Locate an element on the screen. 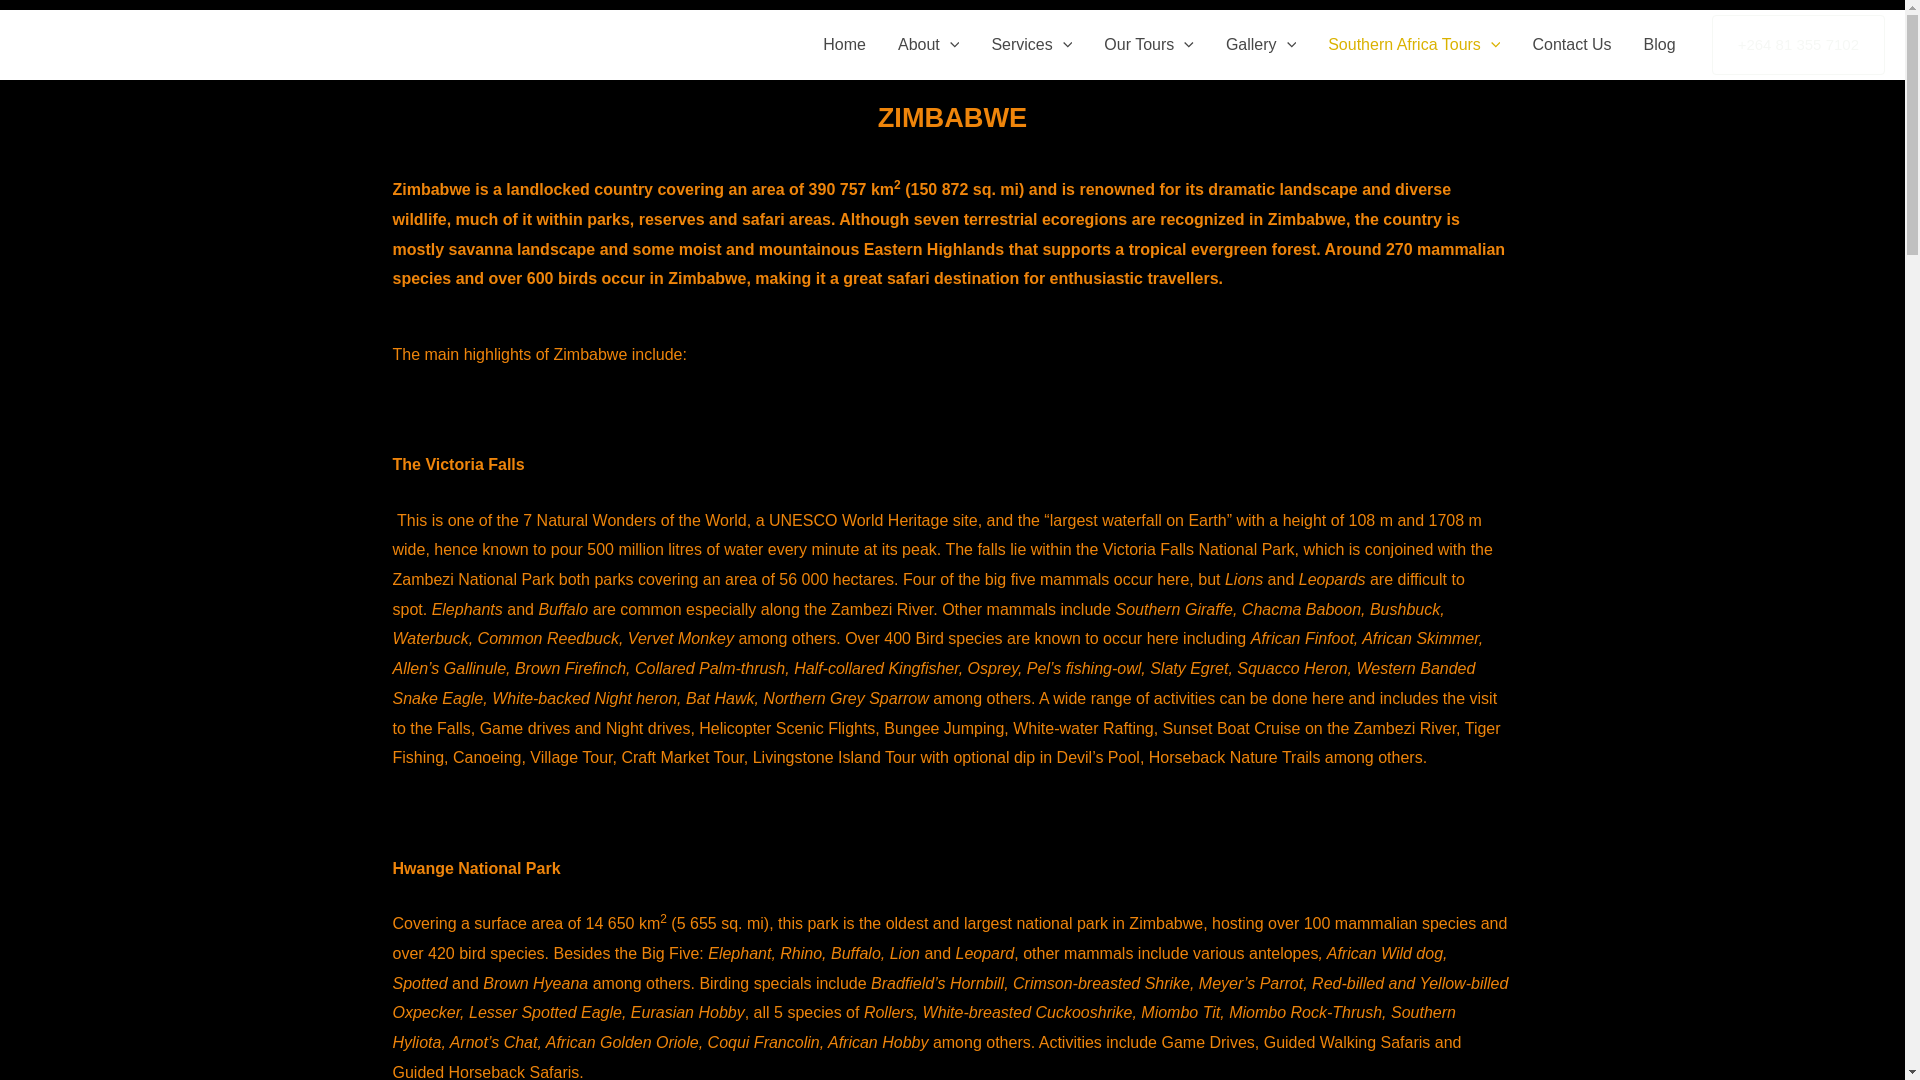  Gallery is located at coordinates (1260, 44).